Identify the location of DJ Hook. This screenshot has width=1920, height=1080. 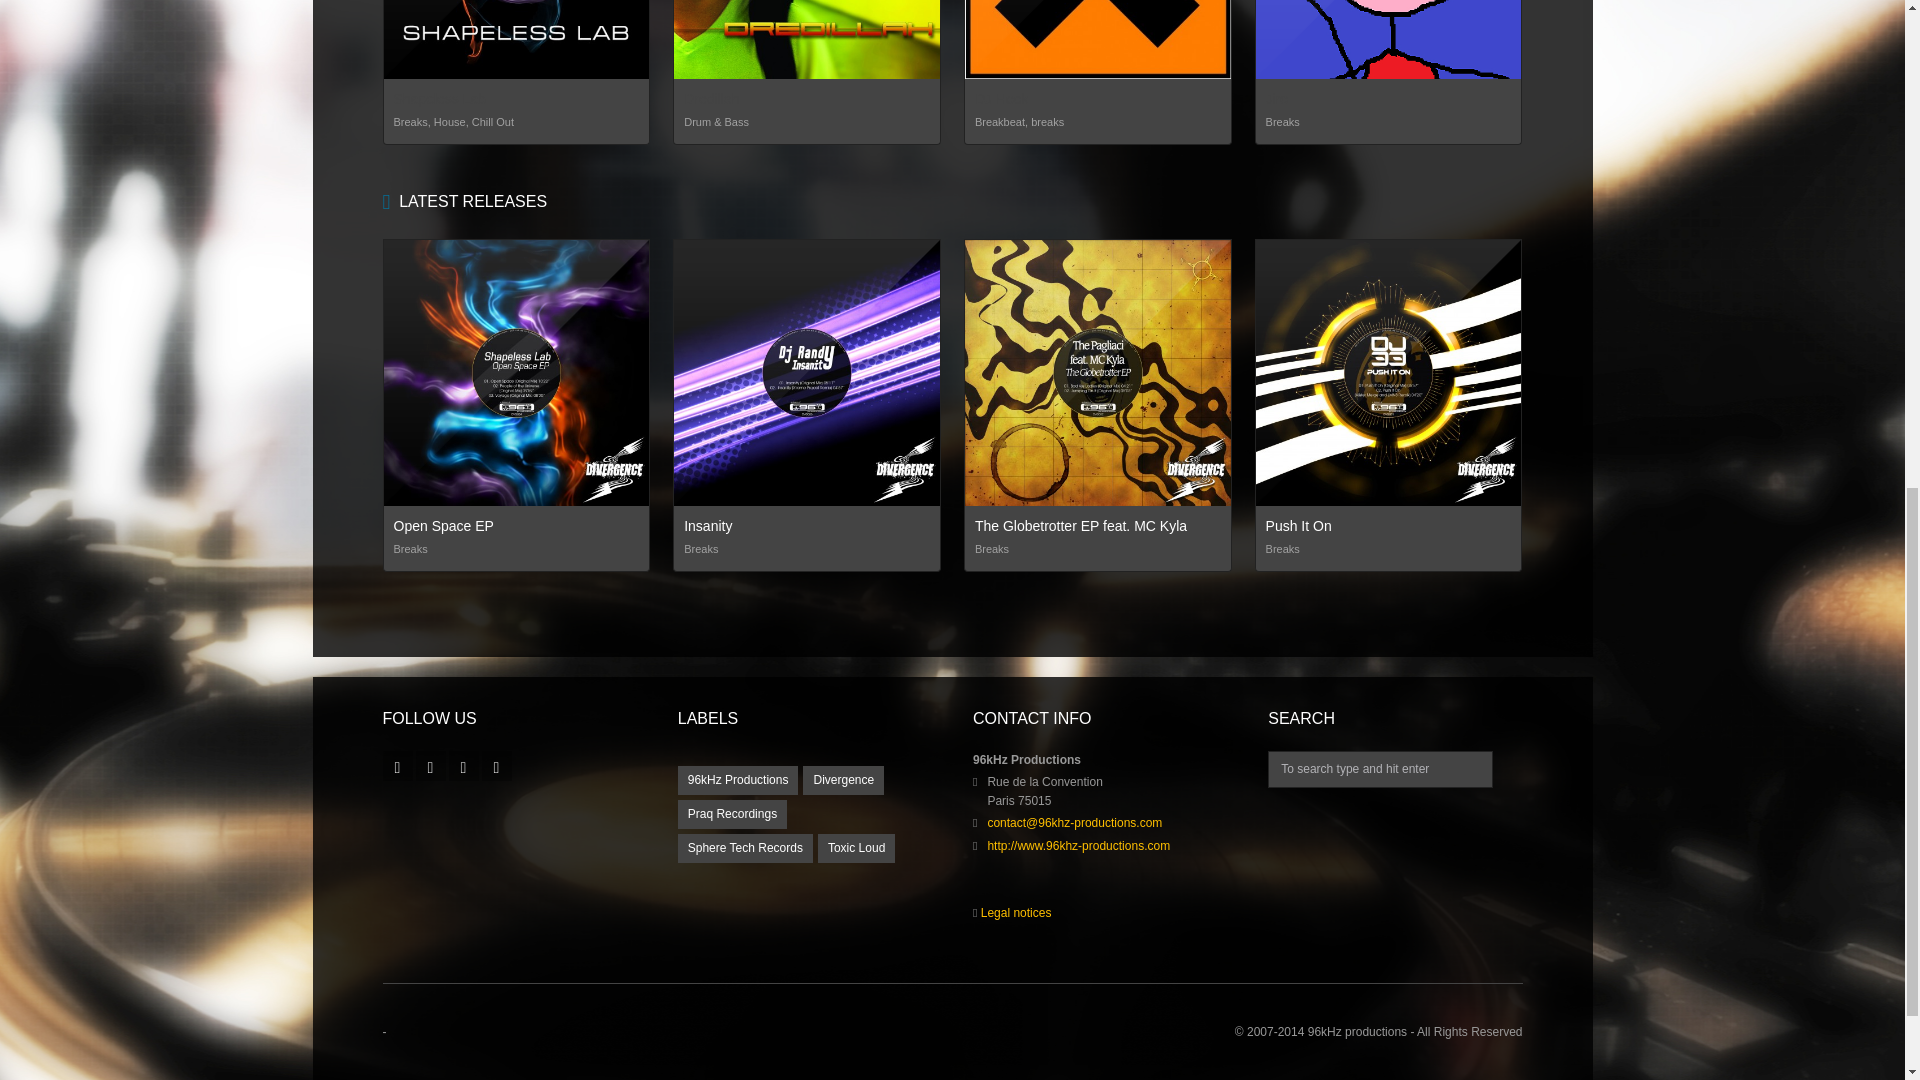
(1002, 98).